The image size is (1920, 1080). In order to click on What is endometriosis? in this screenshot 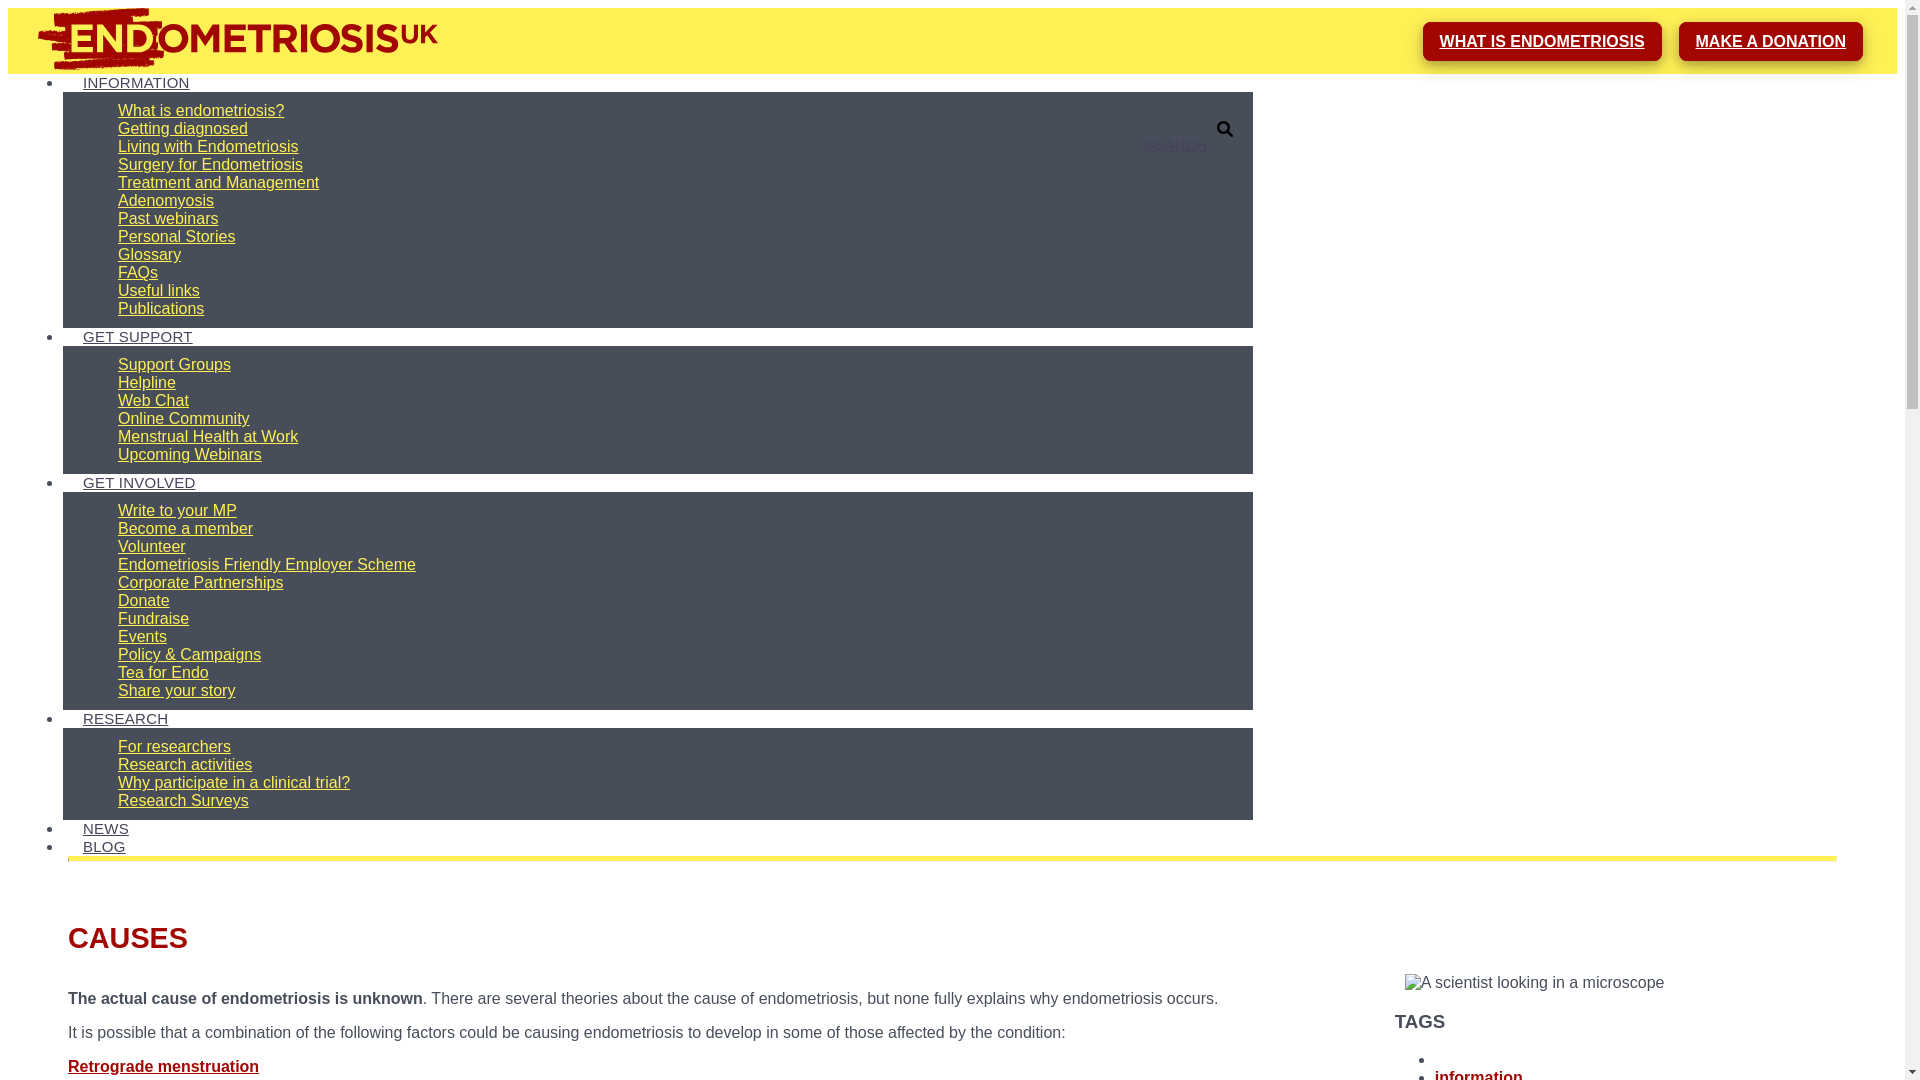, I will do `click(201, 110)`.